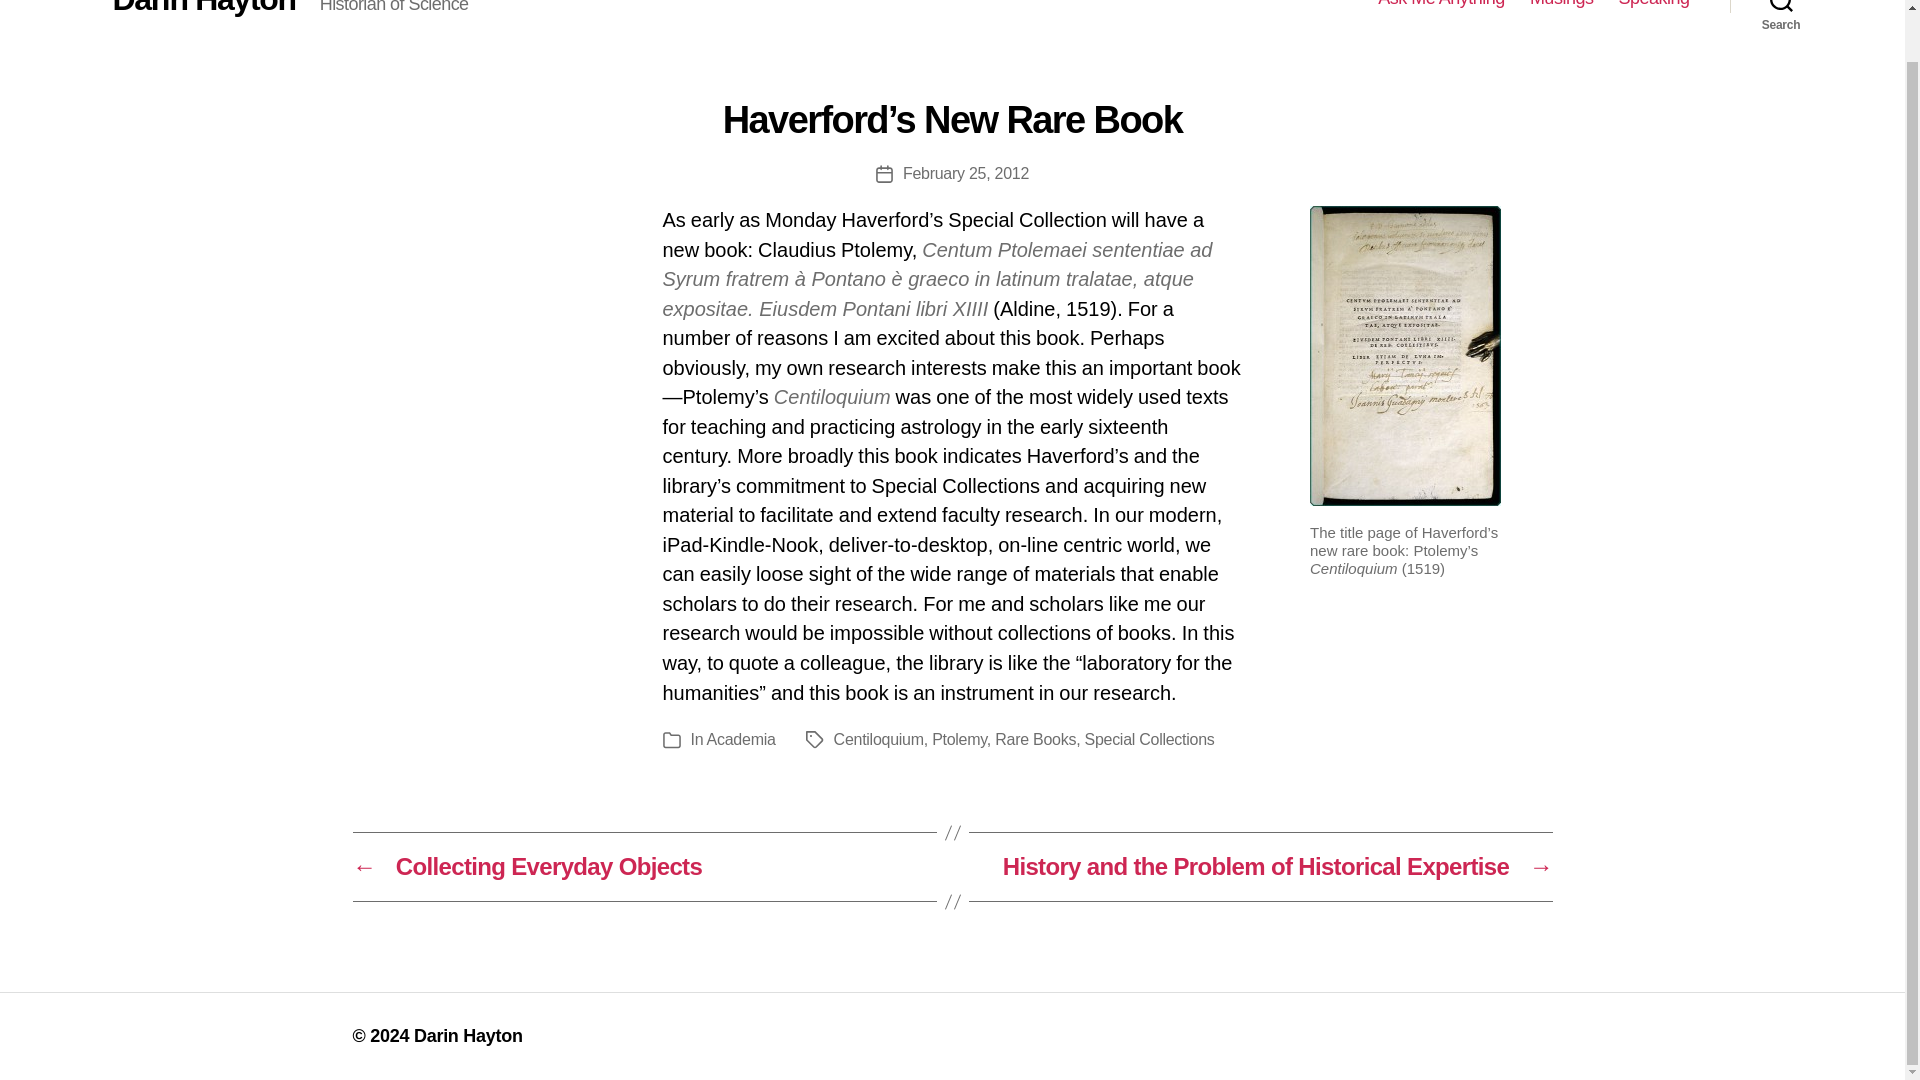  Describe the element at coordinates (1034, 740) in the screenshot. I see `Rare Books` at that location.